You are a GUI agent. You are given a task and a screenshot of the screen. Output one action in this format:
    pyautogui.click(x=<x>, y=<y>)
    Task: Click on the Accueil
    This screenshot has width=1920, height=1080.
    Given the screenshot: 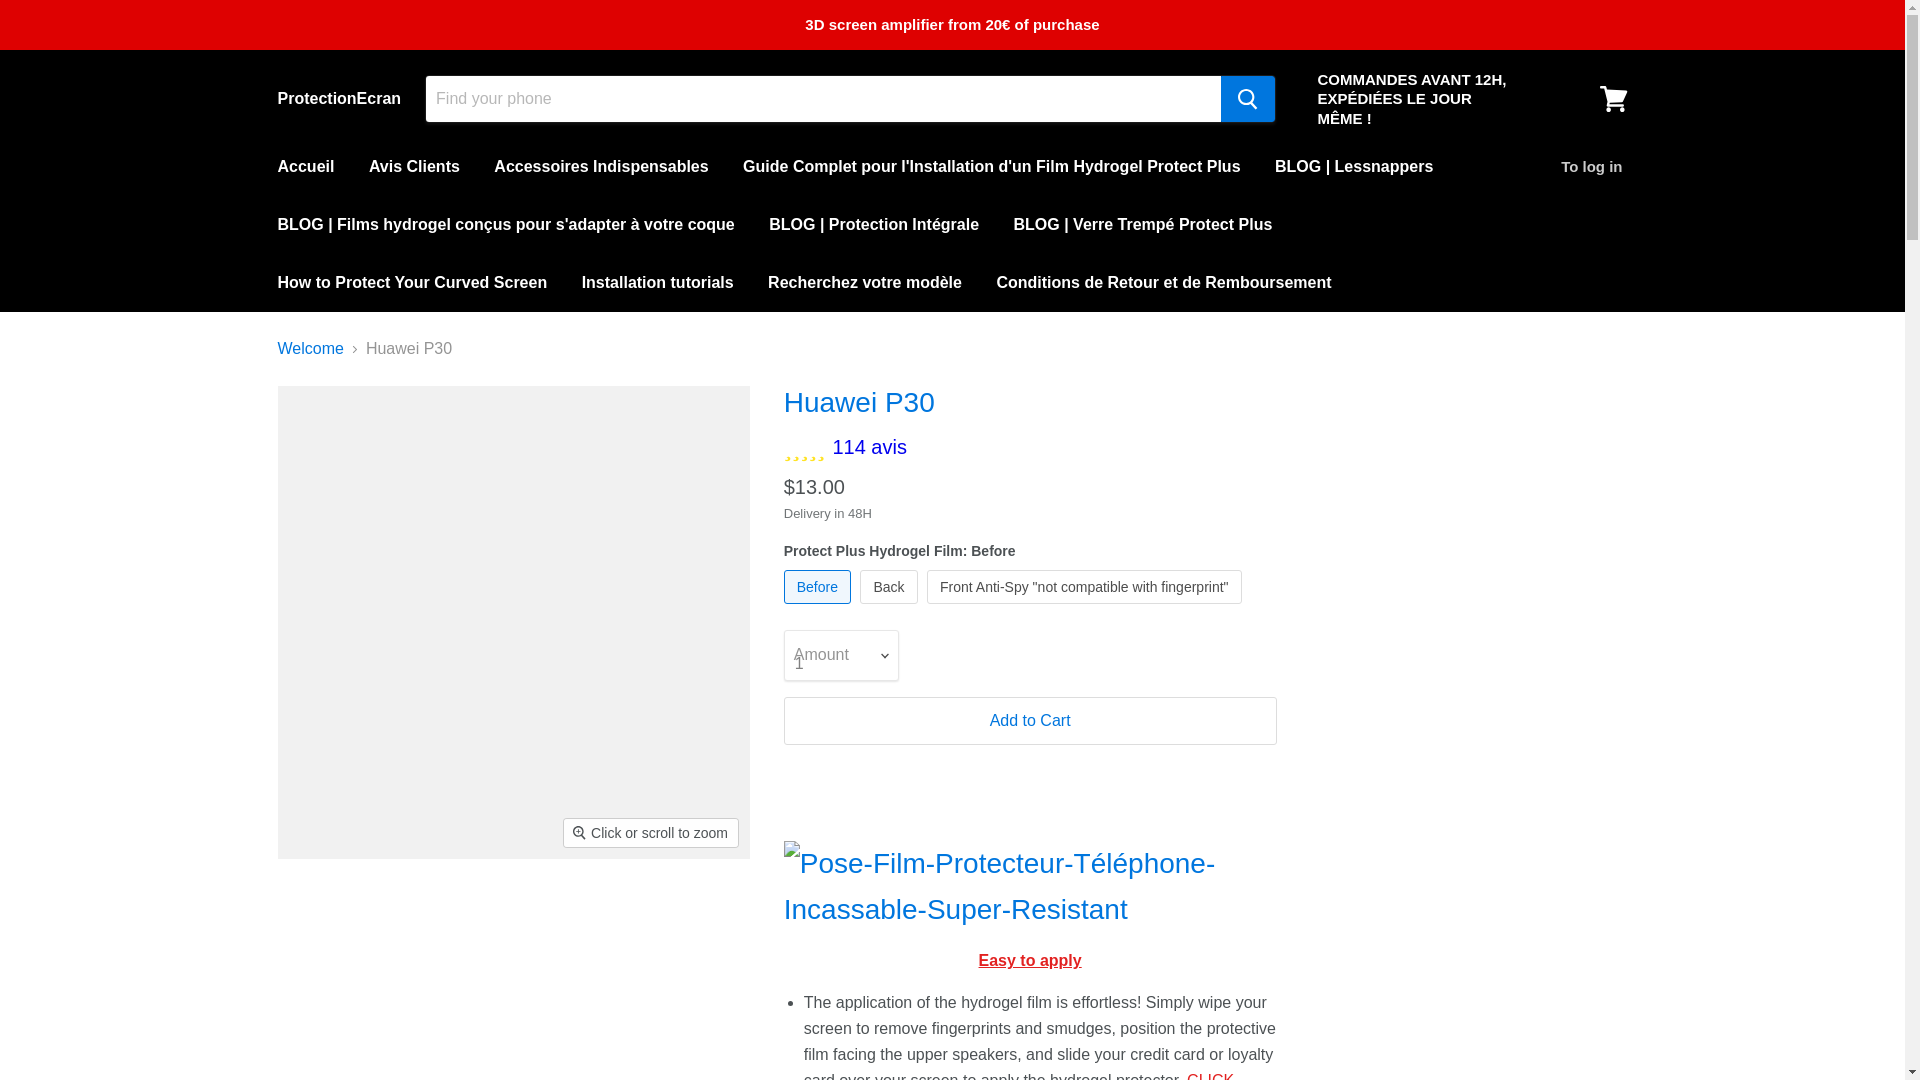 What is the action you would take?
    pyautogui.click(x=305, y=166)
    